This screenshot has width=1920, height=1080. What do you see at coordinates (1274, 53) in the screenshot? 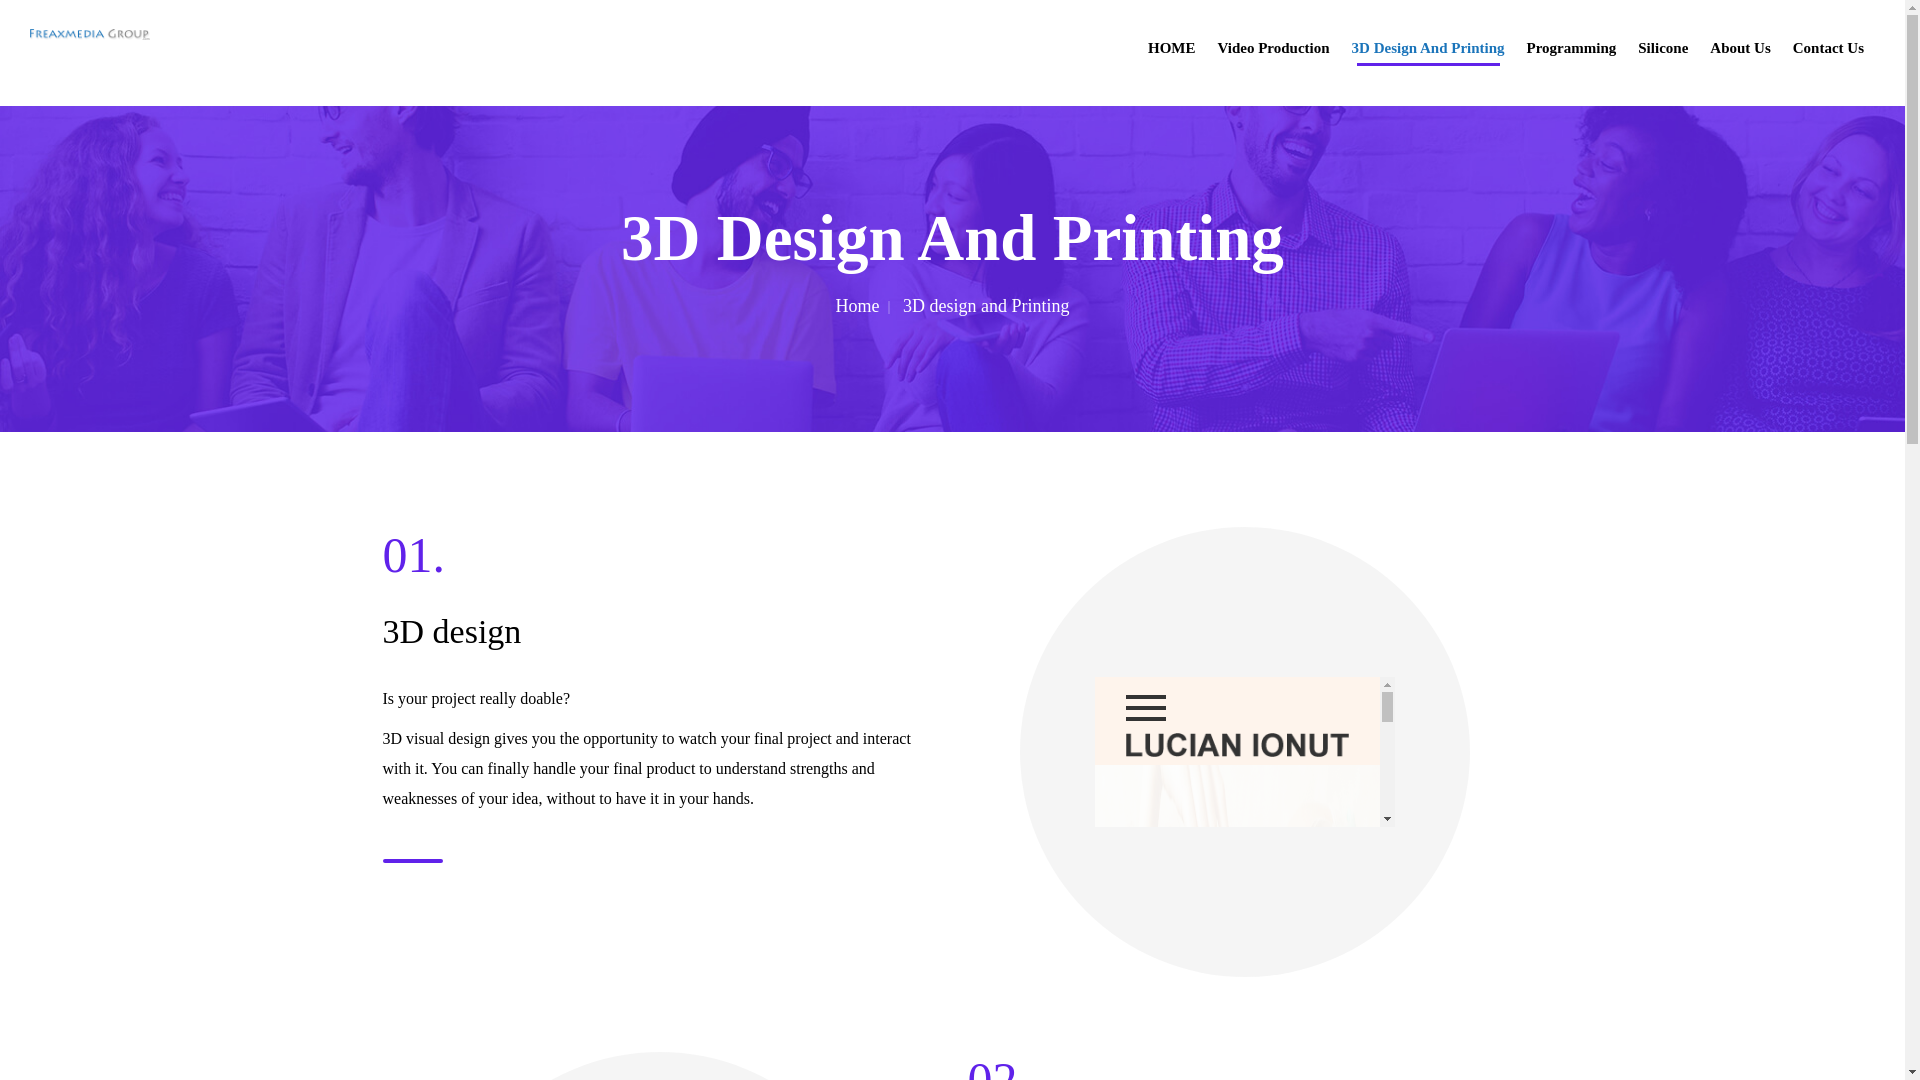
I see `Video Production` at bounding box center [1274, 53].